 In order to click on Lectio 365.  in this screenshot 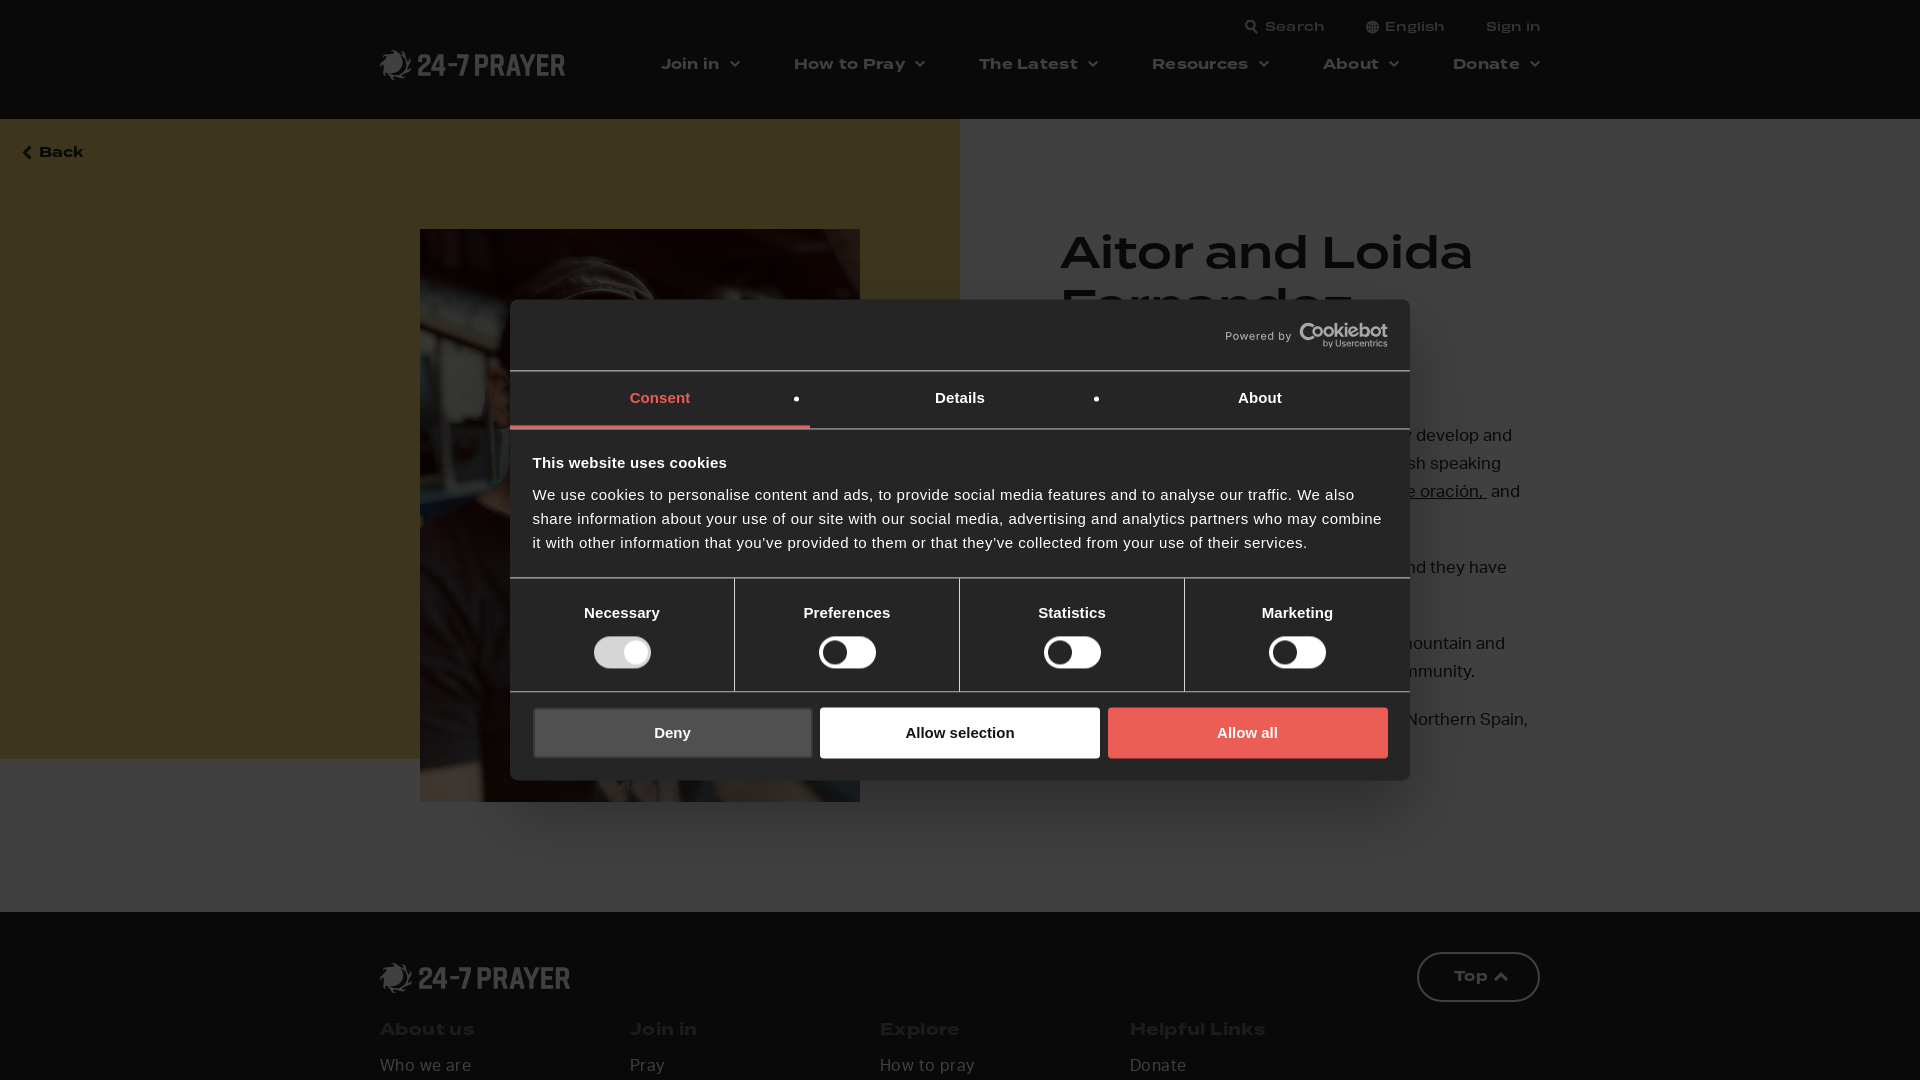, I will do `click(1285, 520)`.